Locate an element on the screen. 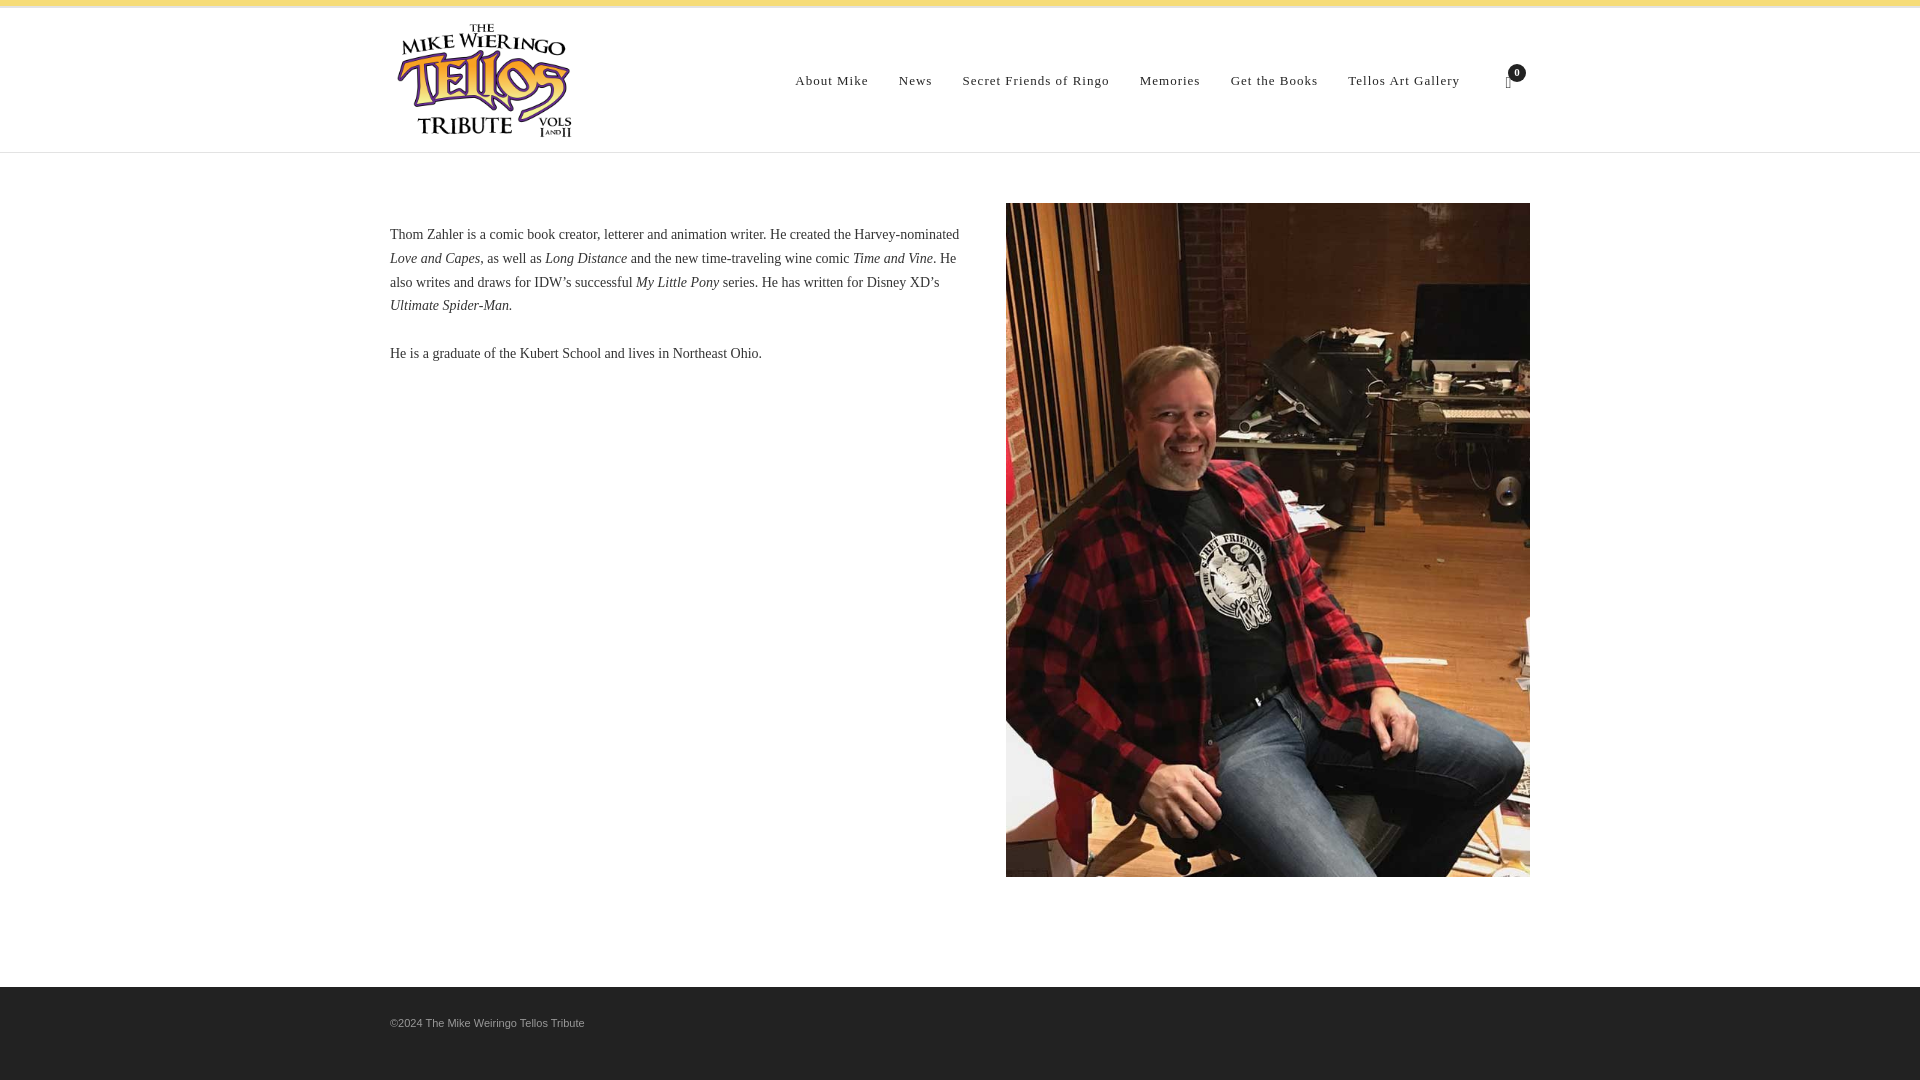 Image resolution: width=1920 pixels, height=1080 pixels. Secret Friends of Ringo is located at coordinates (1036, 80).